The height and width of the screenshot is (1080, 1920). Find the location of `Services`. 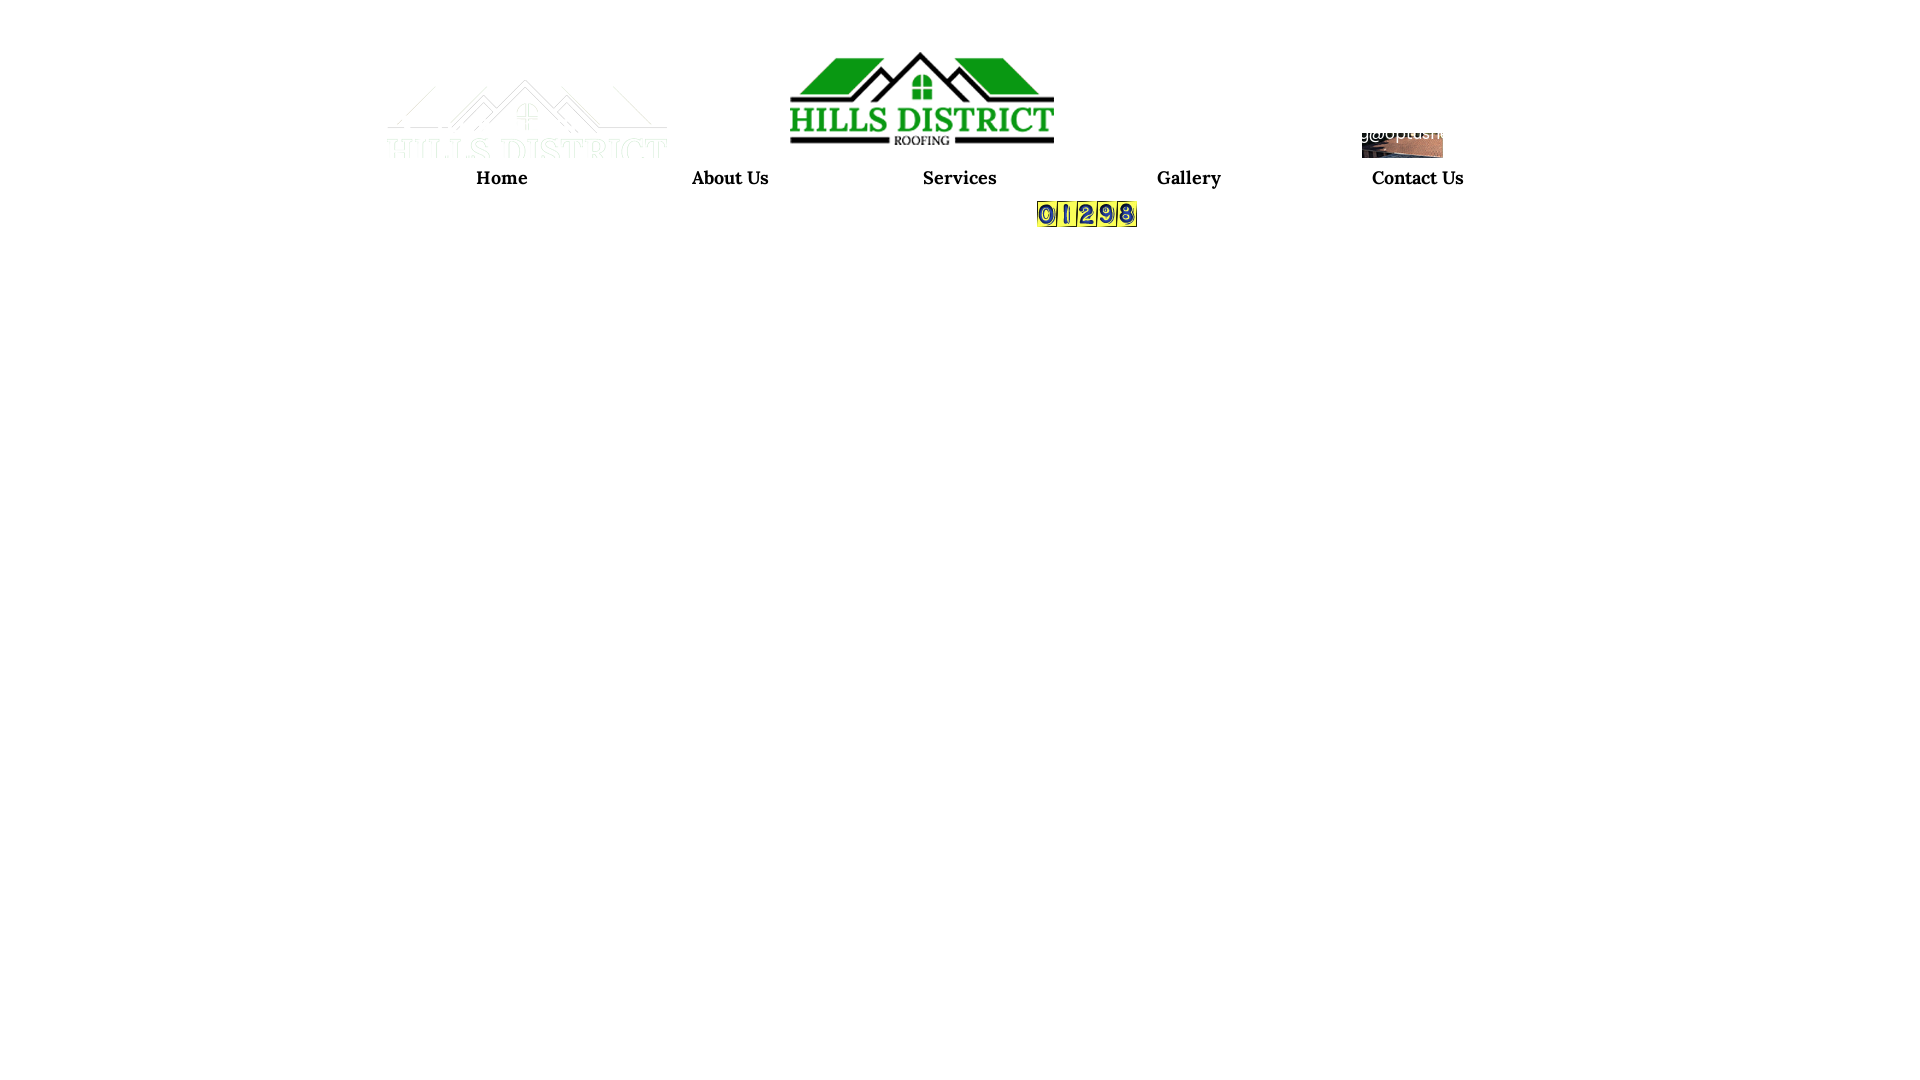

Services is located at coordinates (810, 196).